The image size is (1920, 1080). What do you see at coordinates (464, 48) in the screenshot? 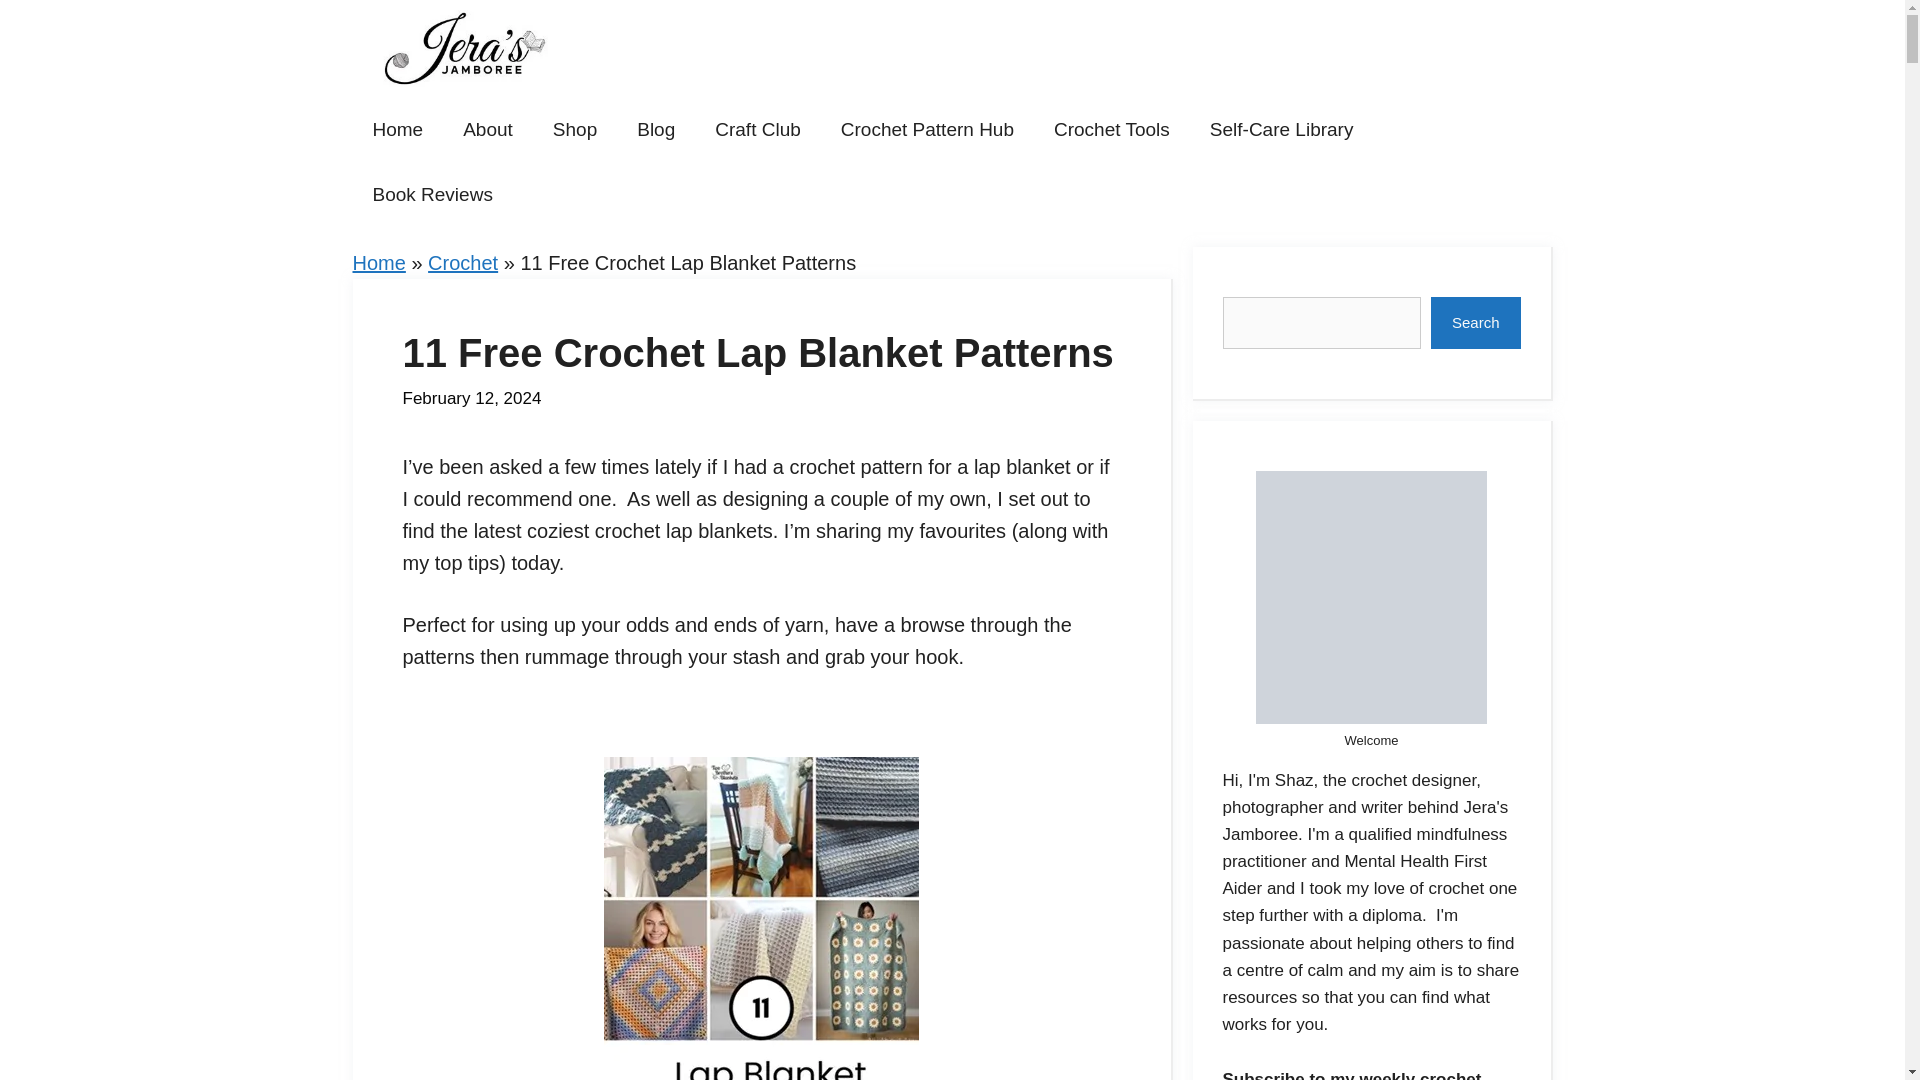
I see `Jera's Jamboree` at bounding box center [464, 48].